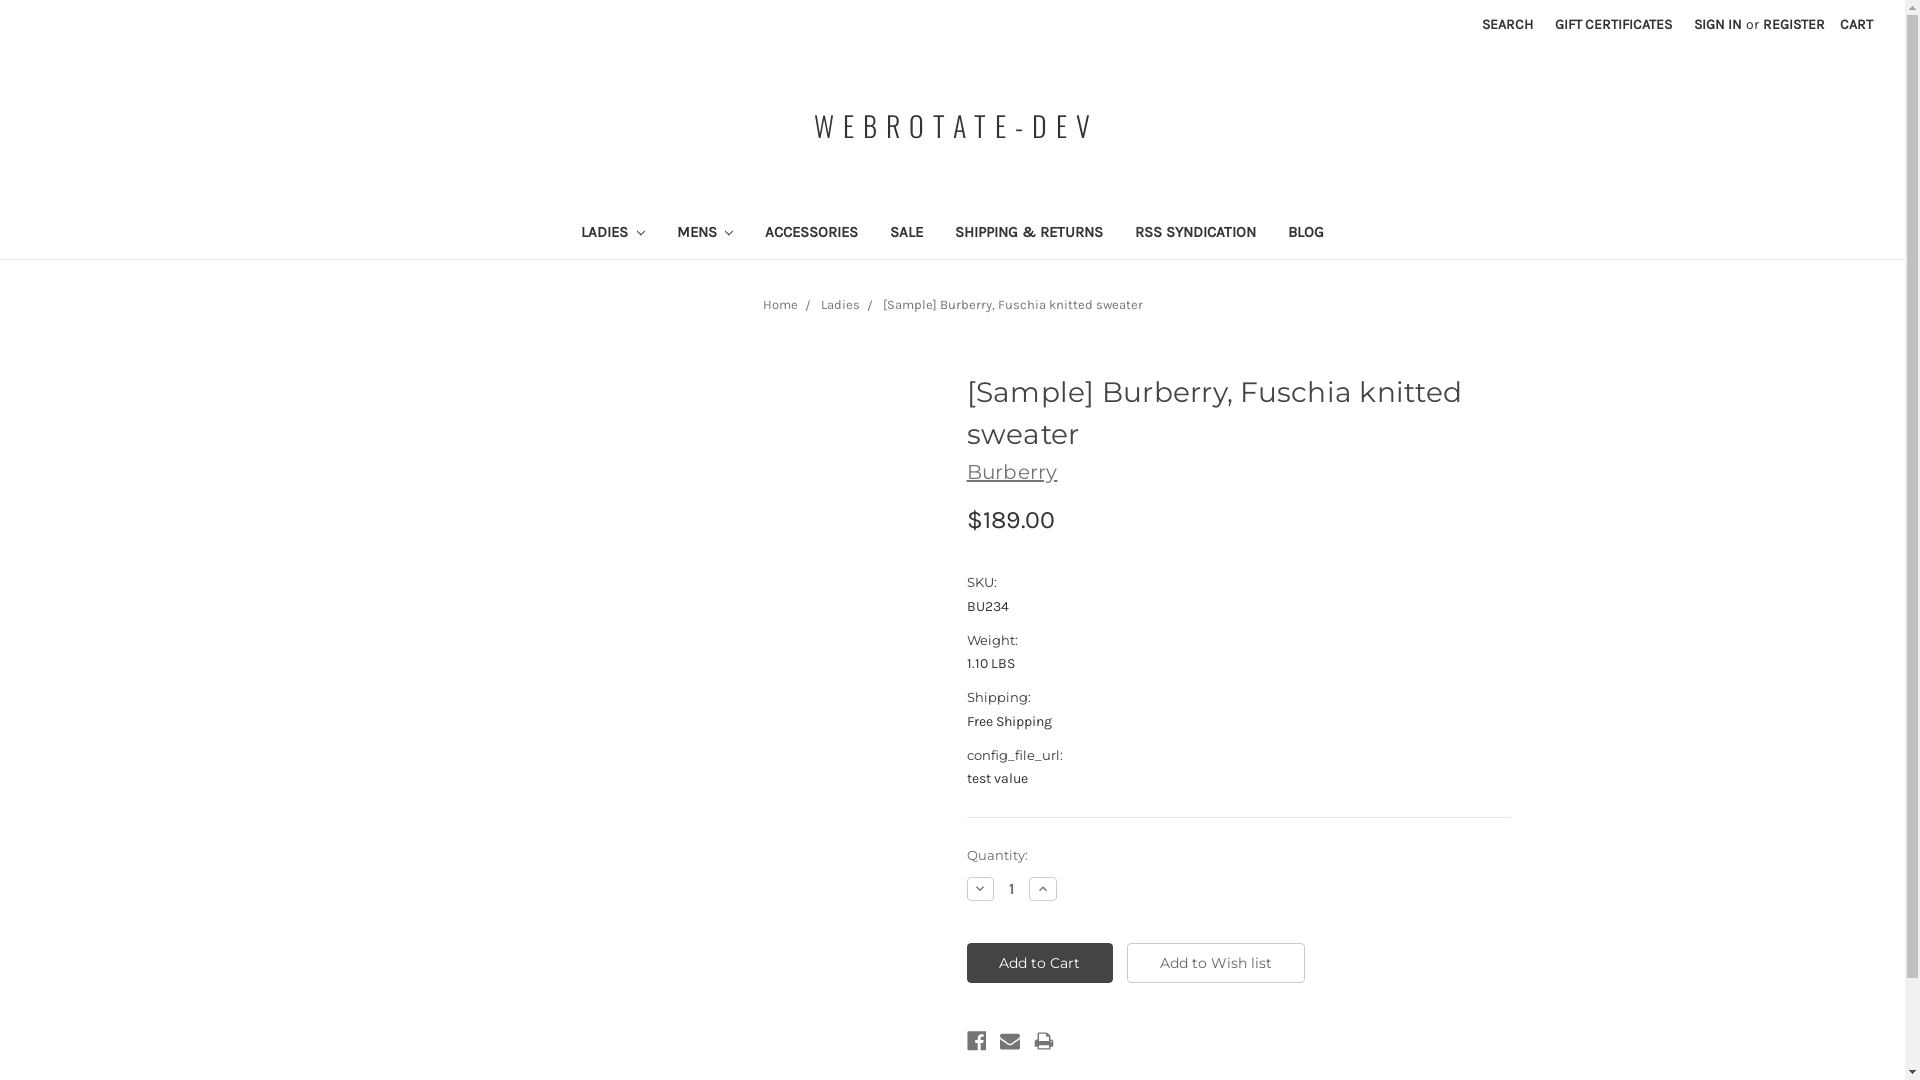 This screenshot has height=1080, width=1920. What do you see at coordinates (1794, 24) in the screenshot?
I see `REGISTER` at bounding box center [1794, 24].